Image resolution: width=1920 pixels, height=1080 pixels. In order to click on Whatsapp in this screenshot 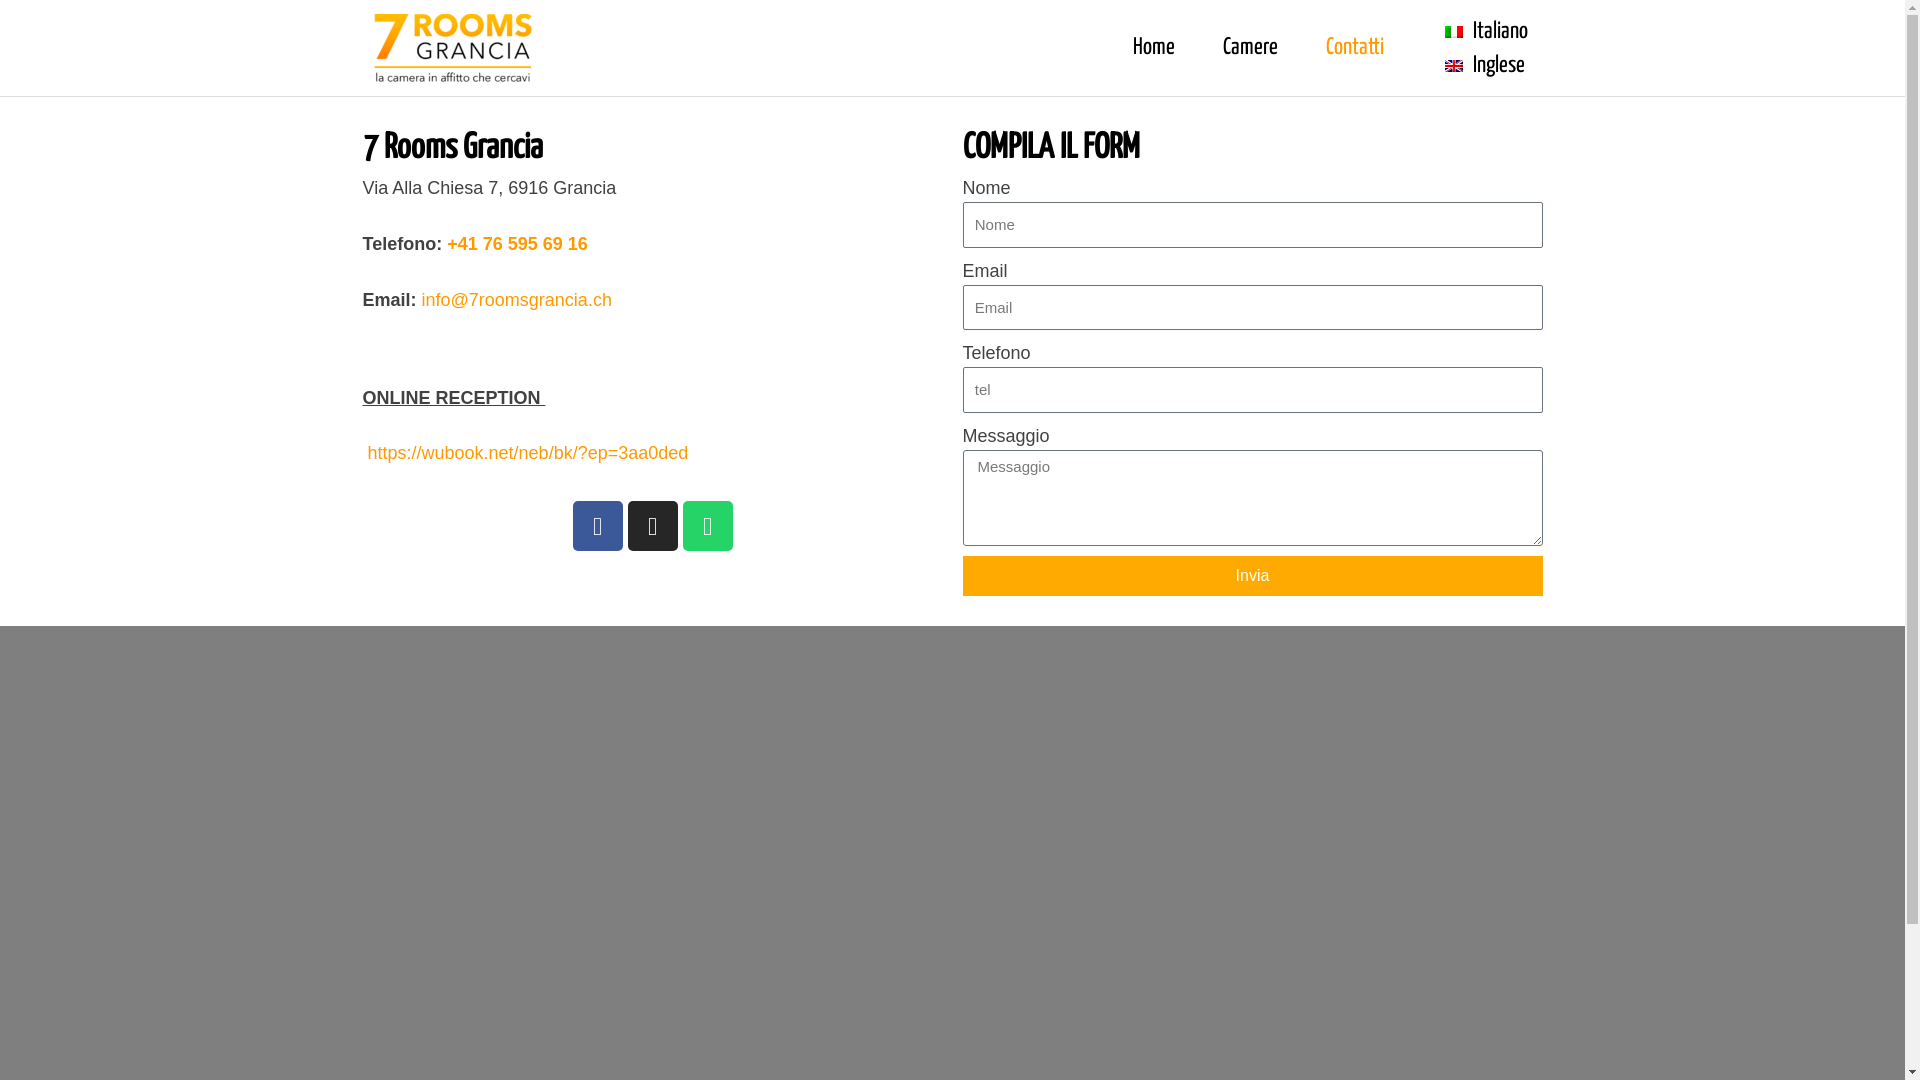, I will do `click(707, 526)`.